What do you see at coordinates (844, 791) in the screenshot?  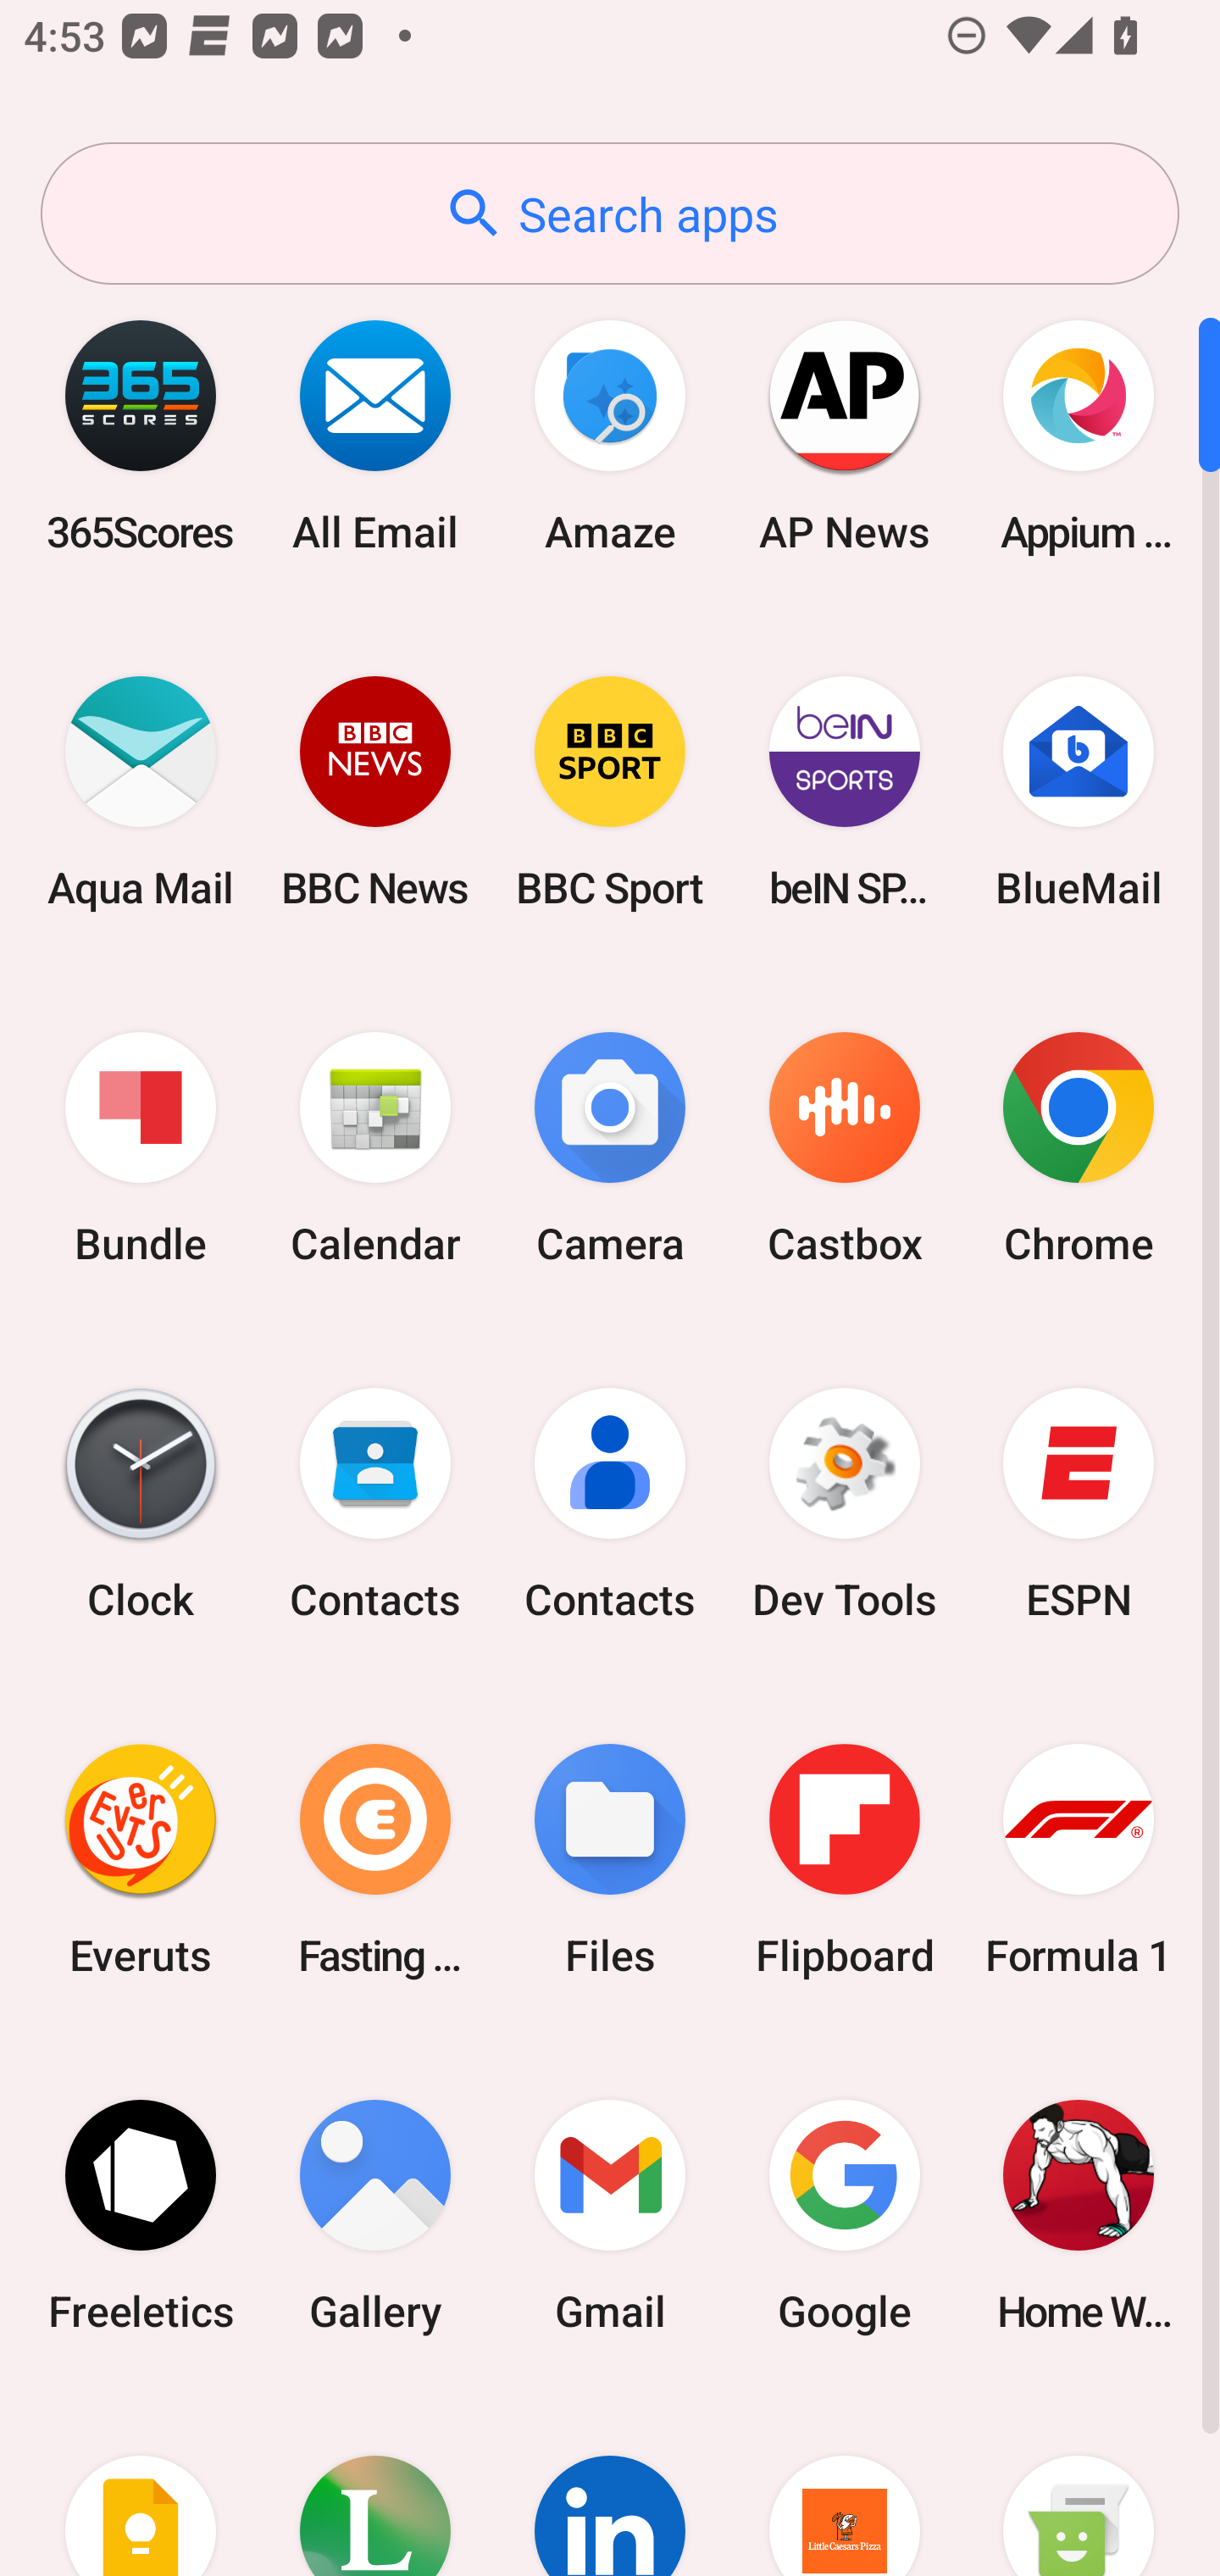 I see `beIN SPORTS` at bounding box center [844, 791].